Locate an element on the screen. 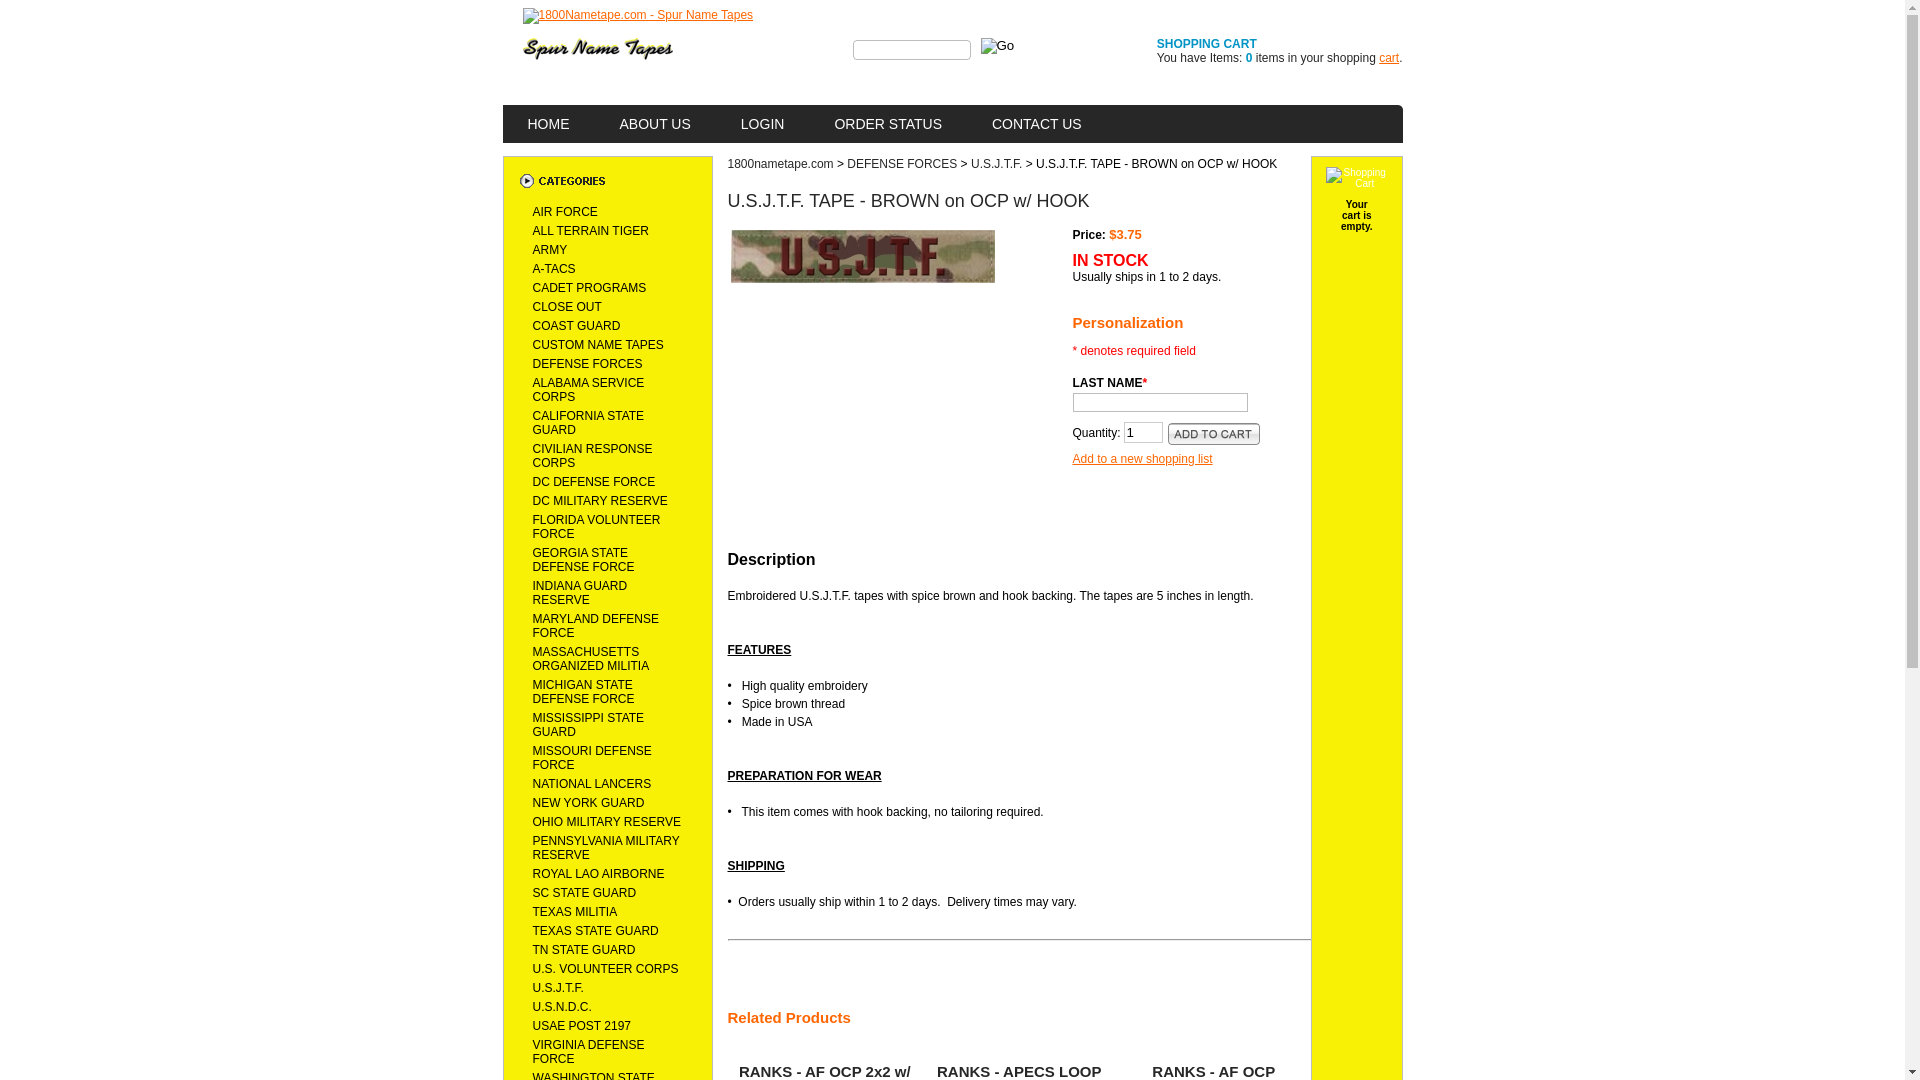 The width and height of the screenshot is (1920, 1080). SC STATE GUARD is located at coordinates (584, 893).